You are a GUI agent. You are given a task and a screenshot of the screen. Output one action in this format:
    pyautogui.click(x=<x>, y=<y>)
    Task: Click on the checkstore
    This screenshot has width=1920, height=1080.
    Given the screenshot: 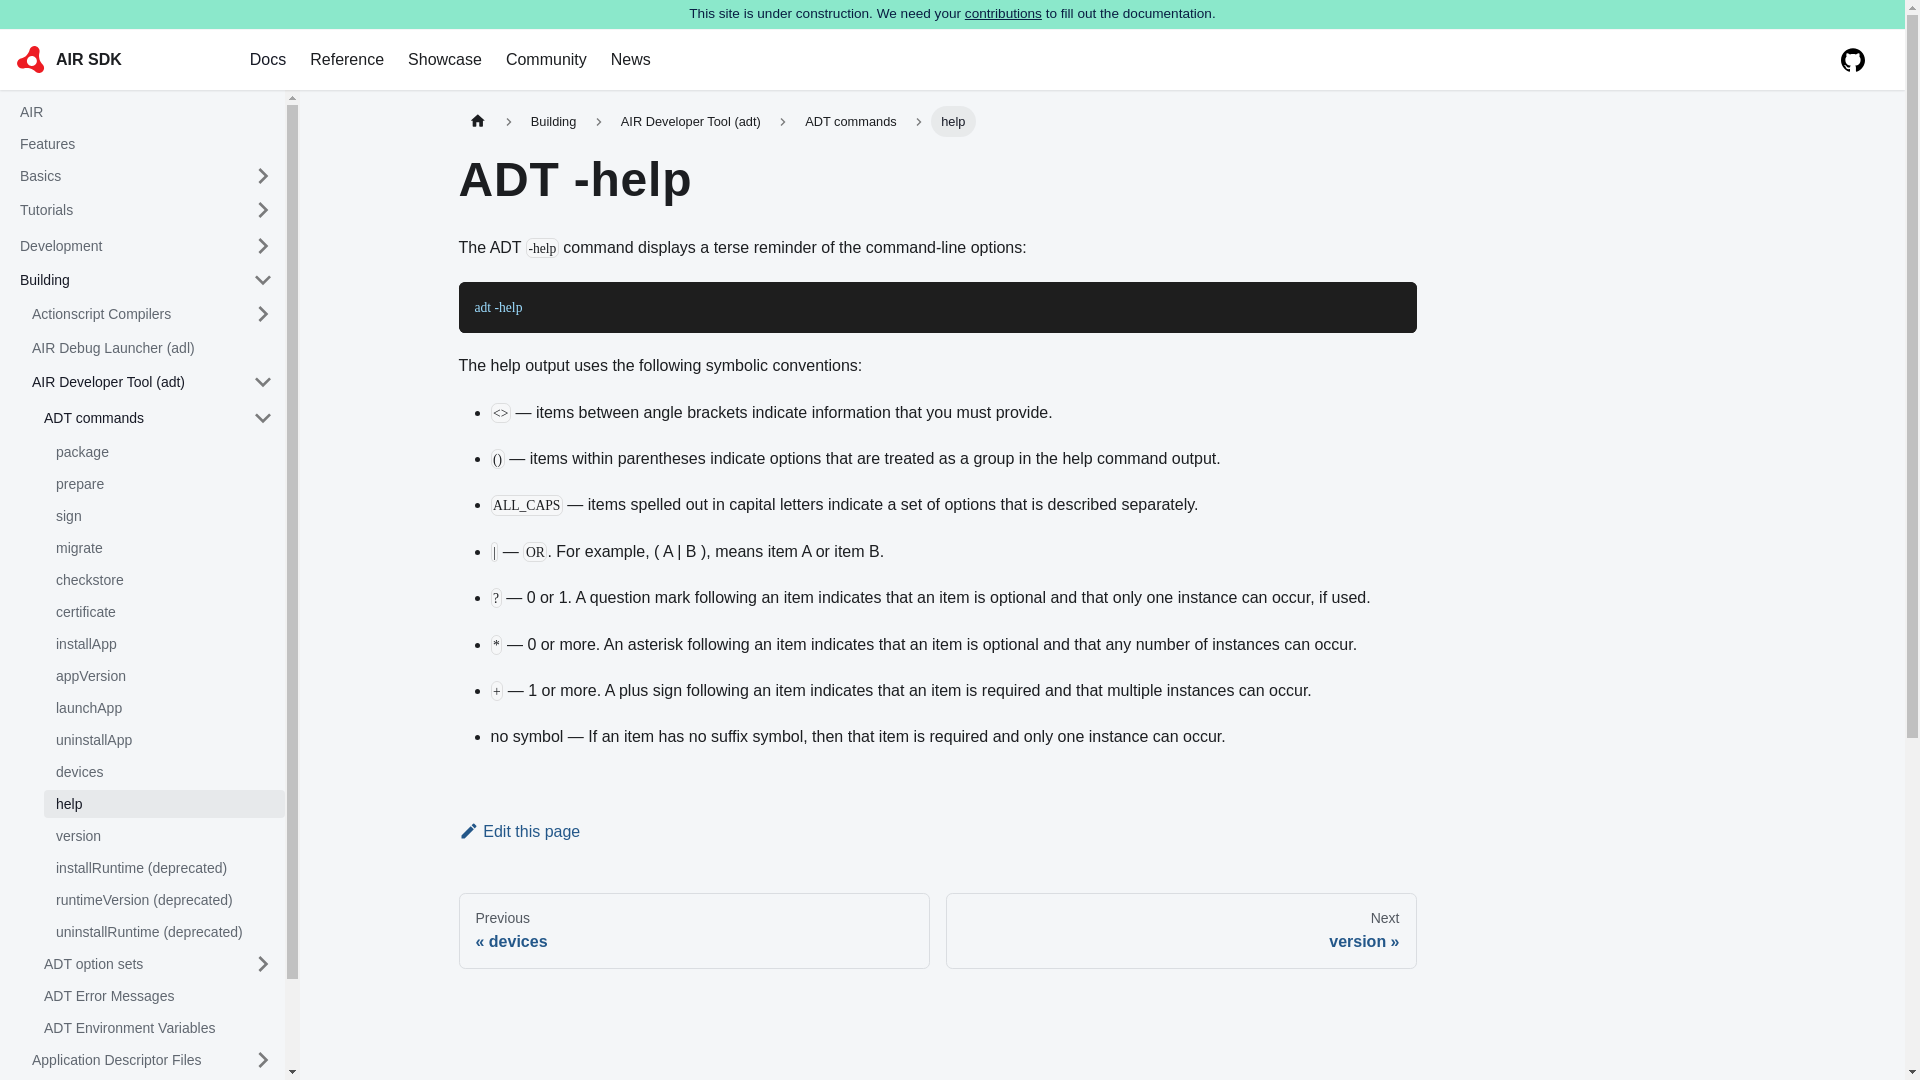 What is the action you would take?
    pyautogui.click(x=164, y=580)
    